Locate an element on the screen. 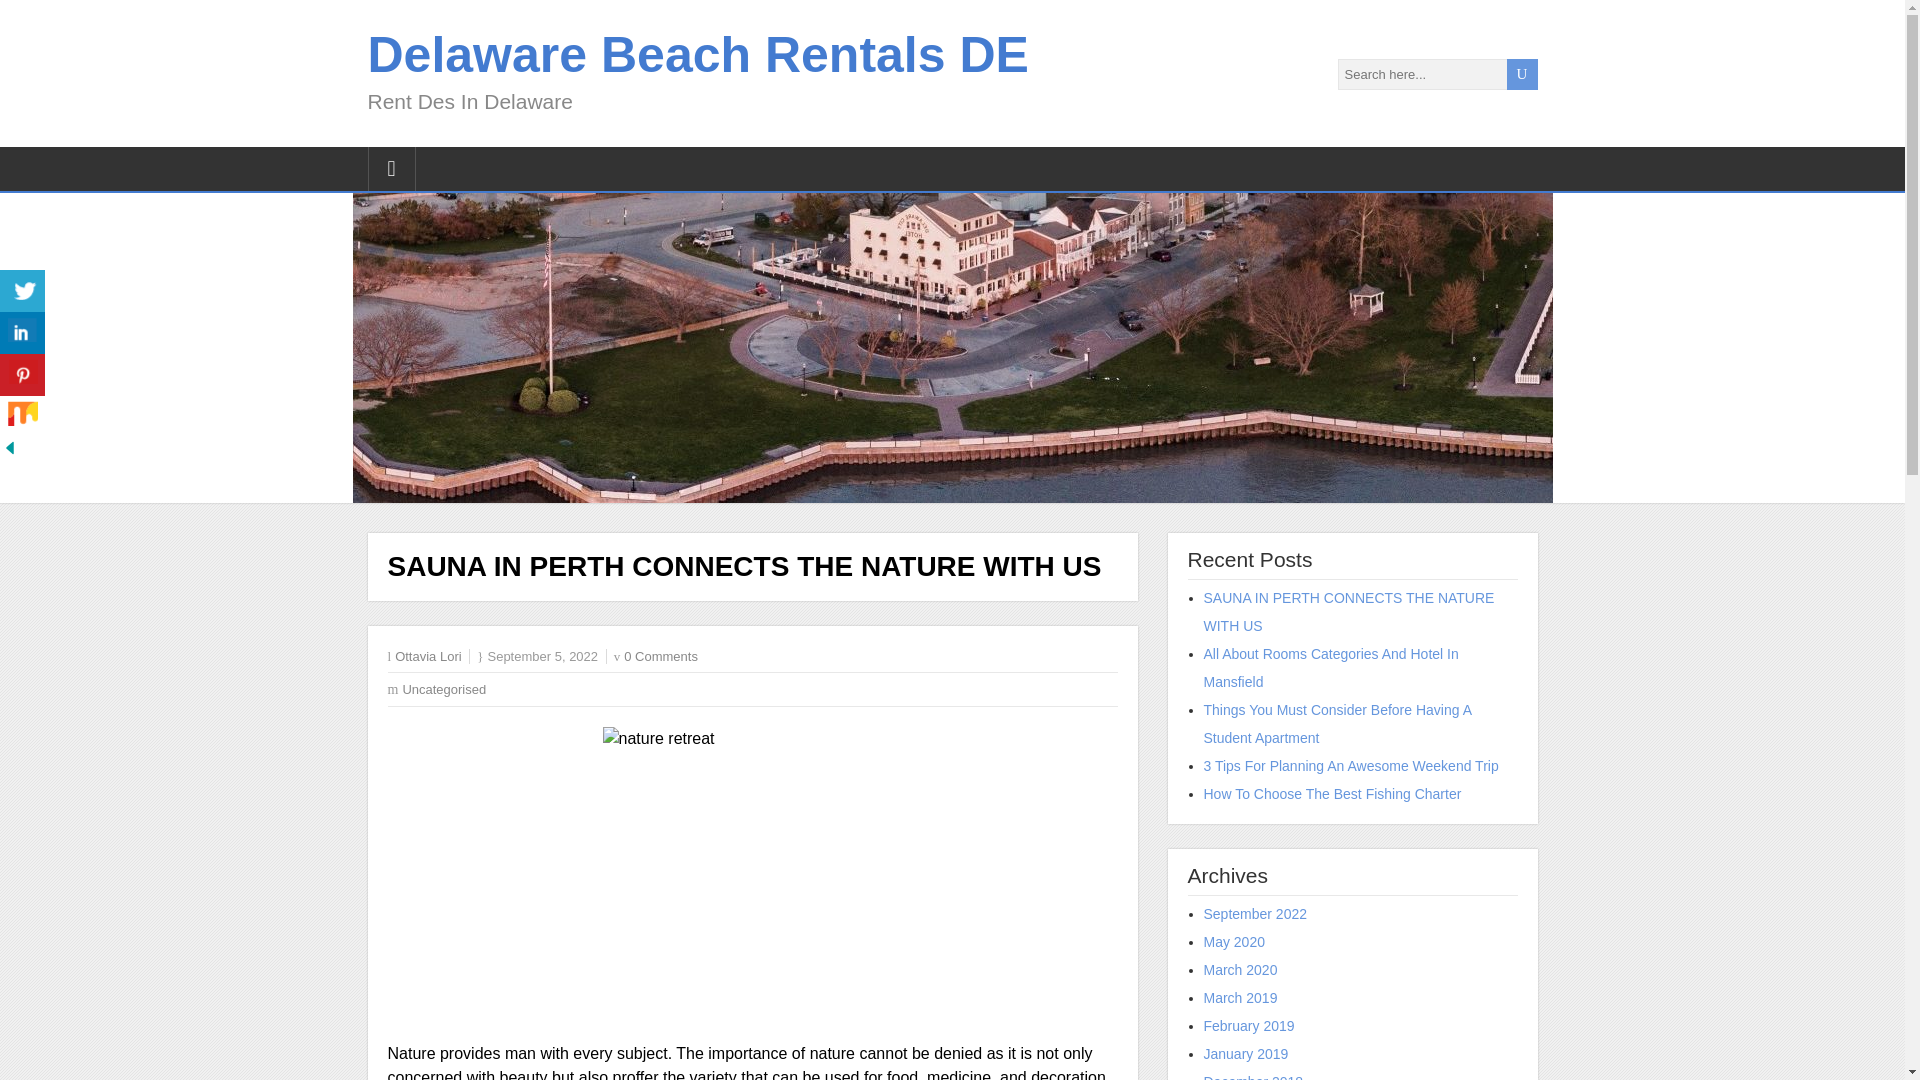  Delaware Beach Rentals DE is located at coordinates (698, 55).